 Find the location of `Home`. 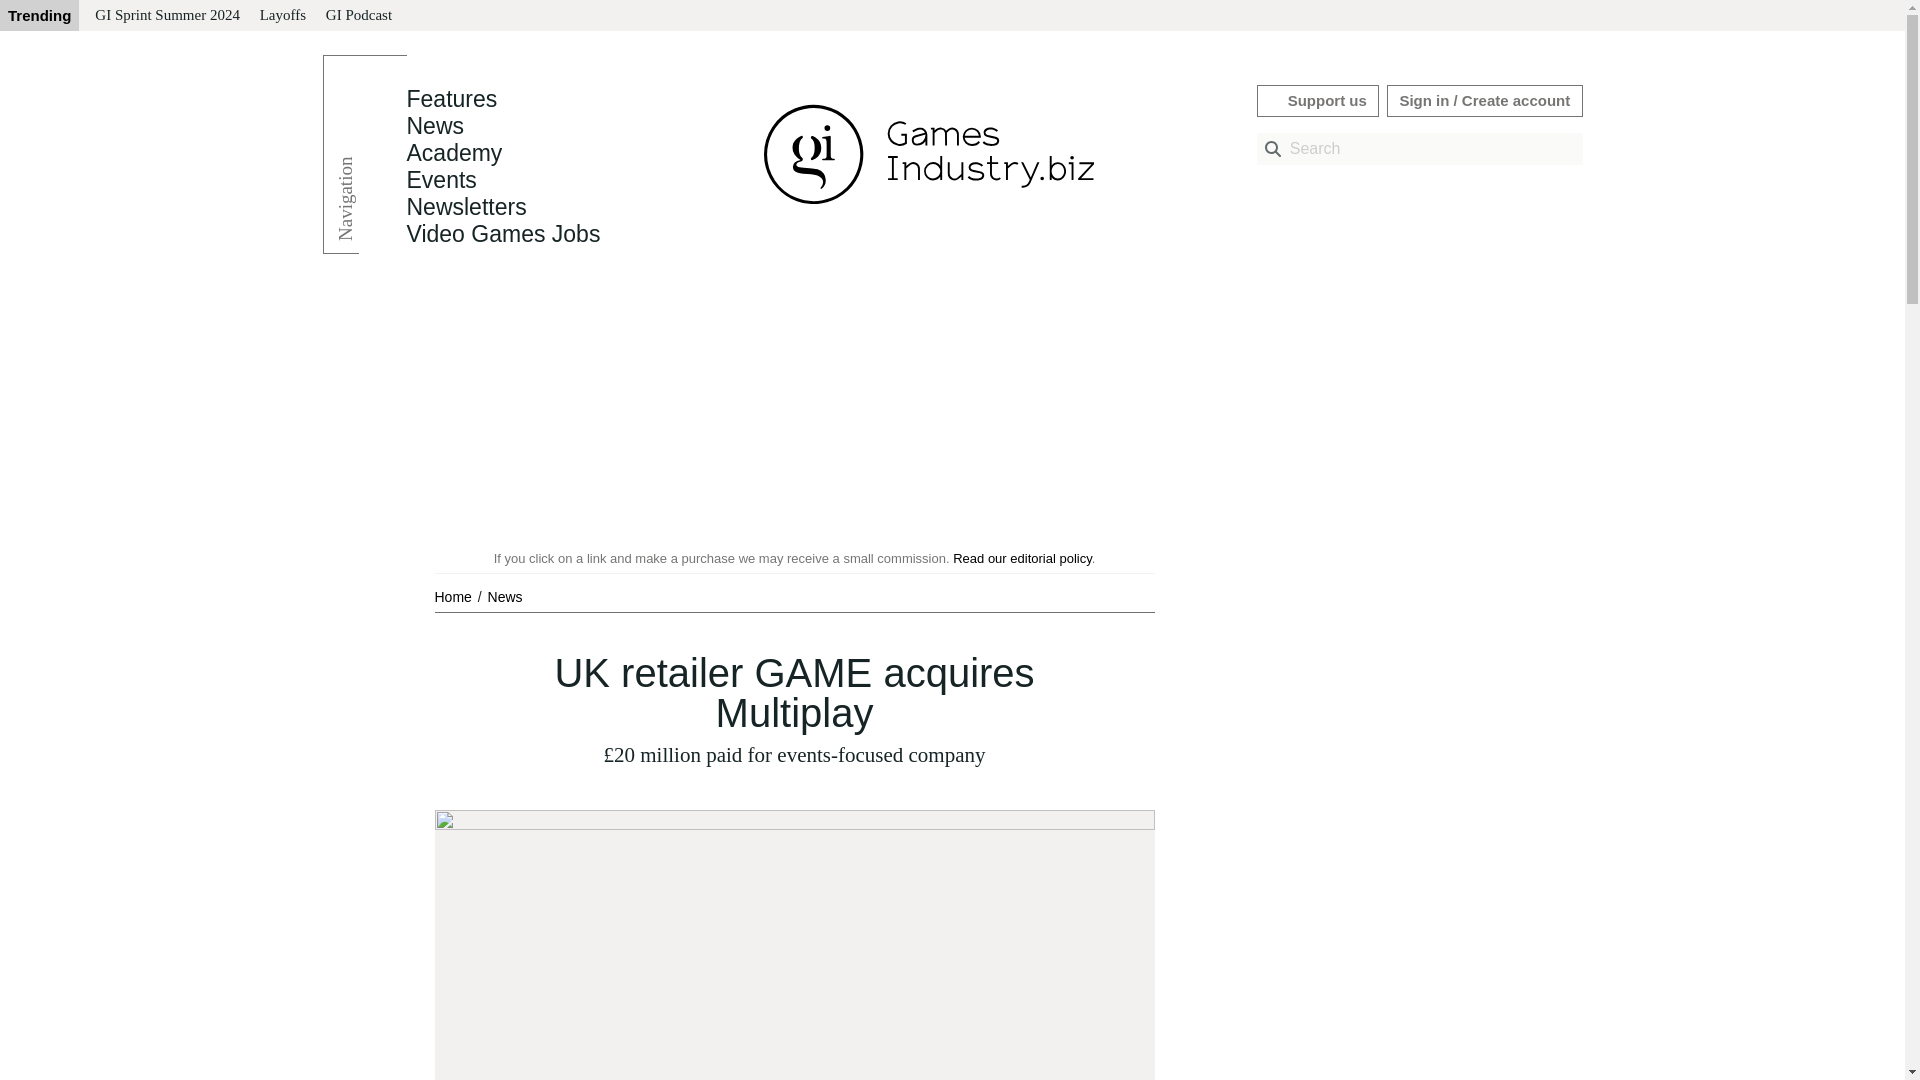

Home is located at coordinates (454, 596).